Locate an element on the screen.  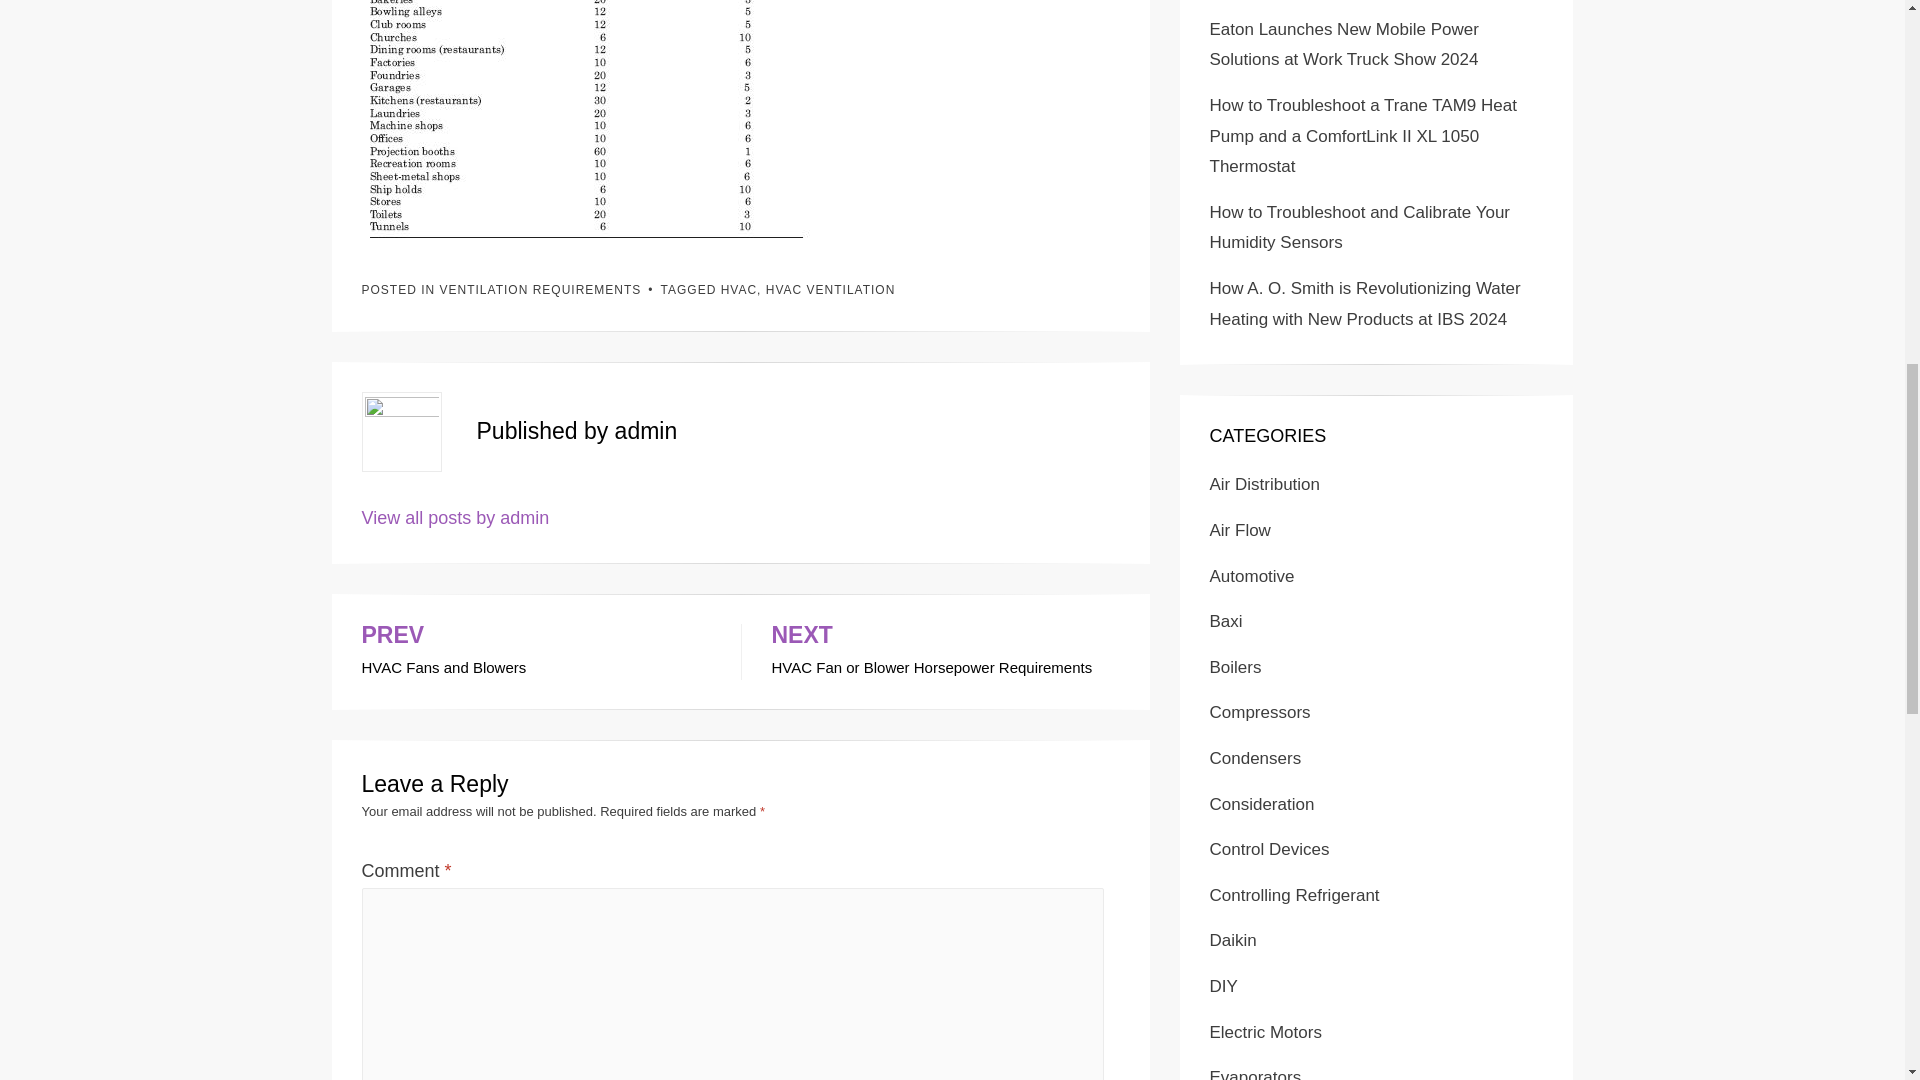
Evaporators is located at coordinates (1255, 758).